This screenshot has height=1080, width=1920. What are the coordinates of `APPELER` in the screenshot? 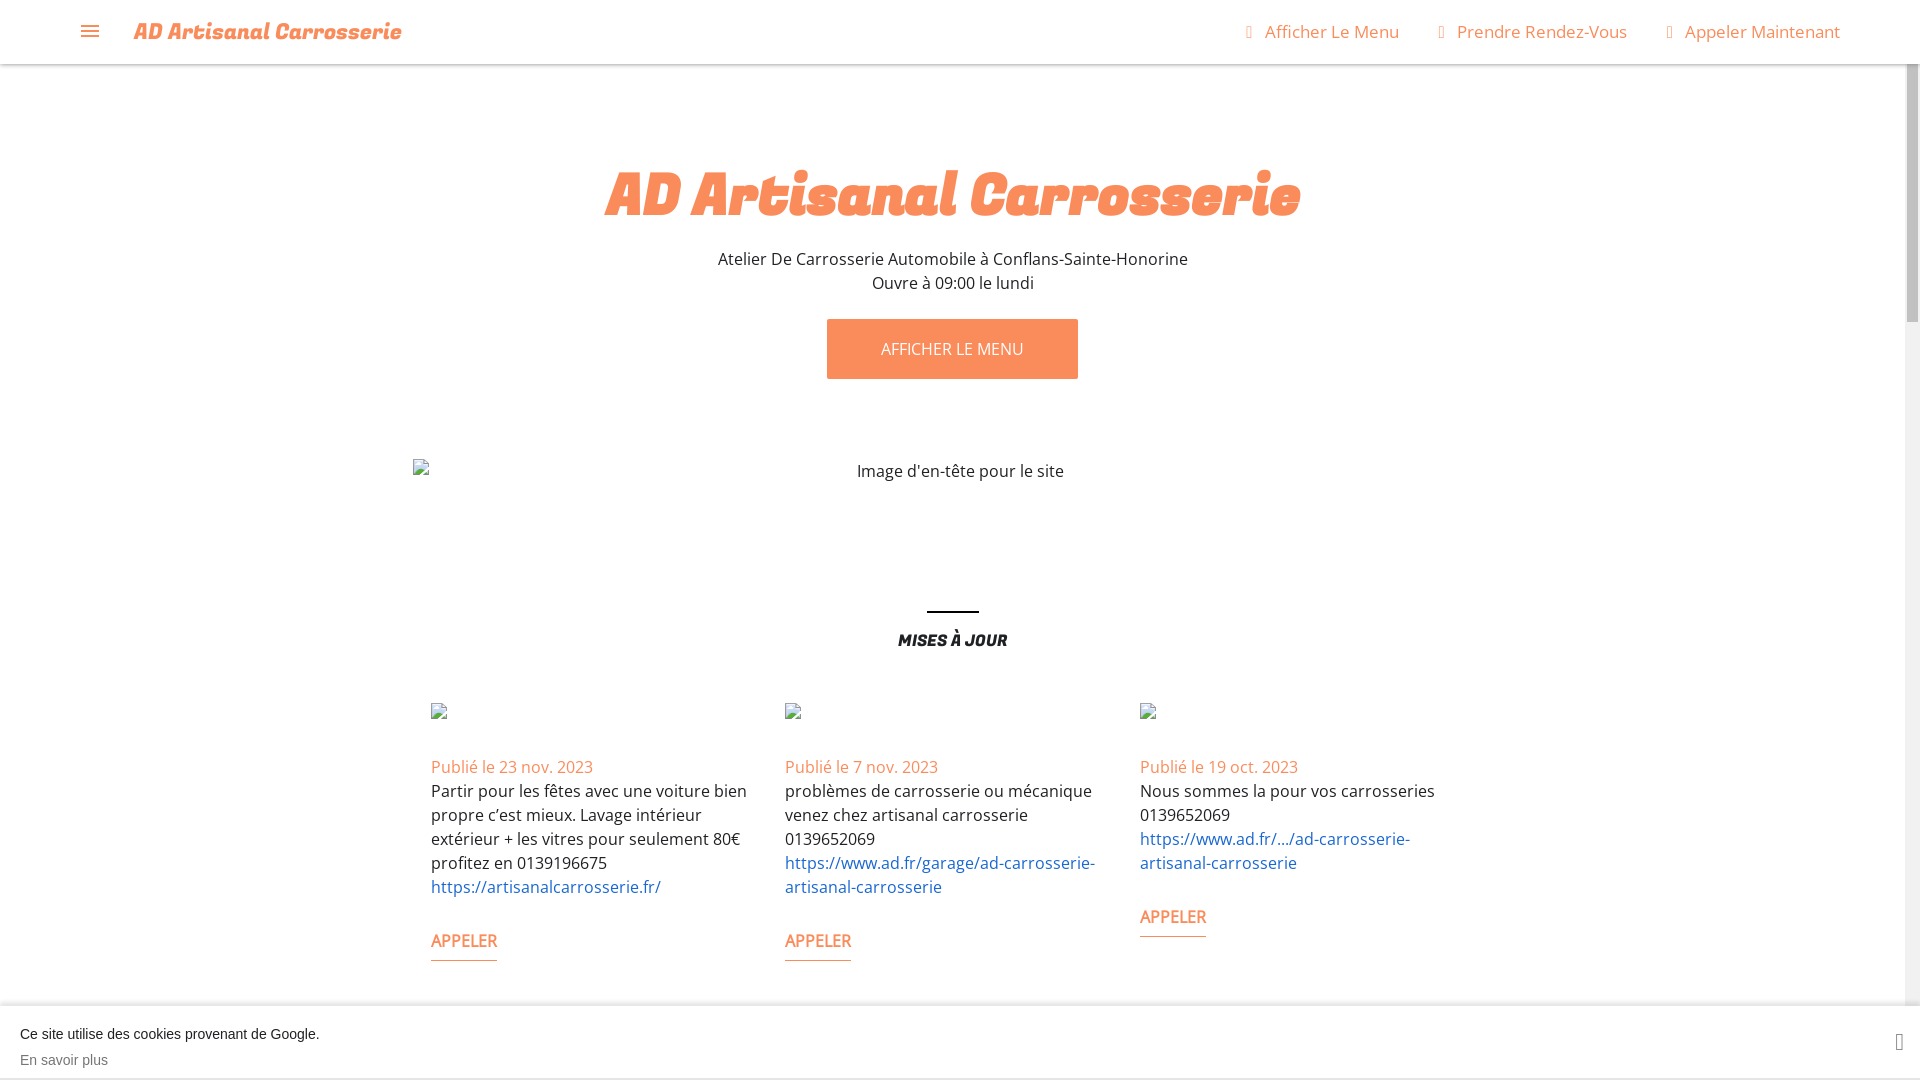 It's located at (463, 946).